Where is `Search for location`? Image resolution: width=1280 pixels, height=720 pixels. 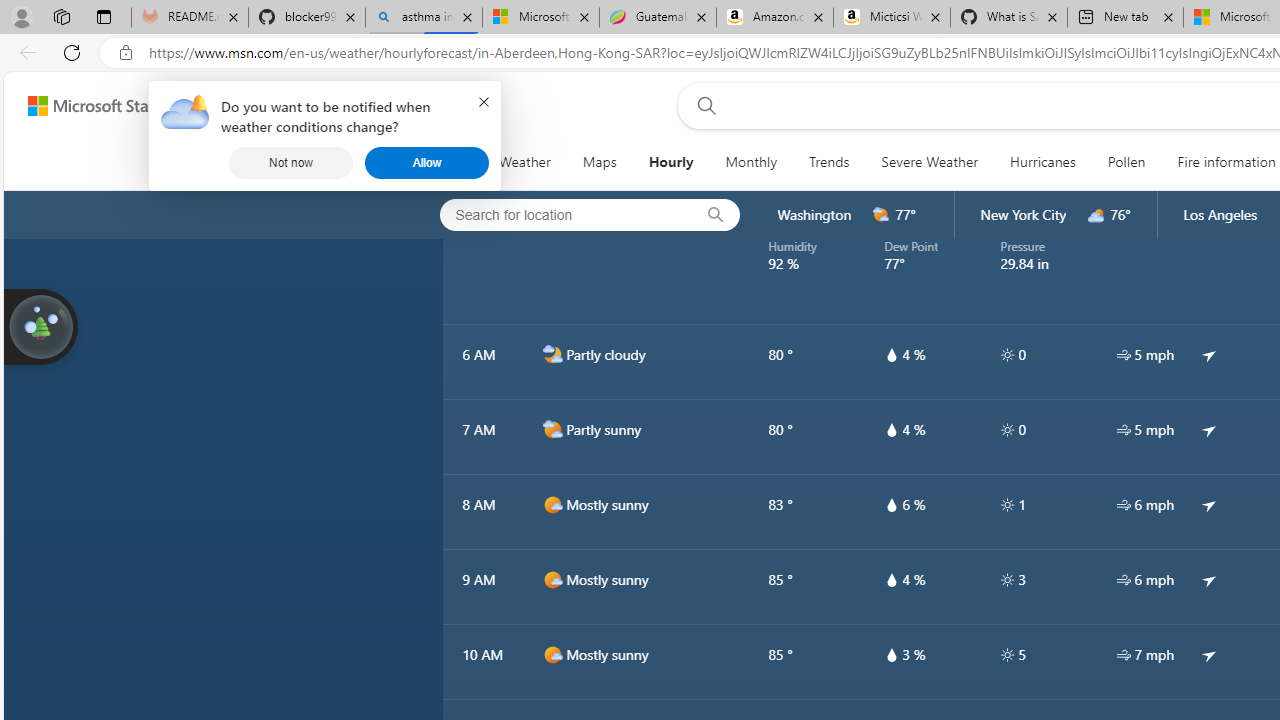 Search for location is located at coordinates (560, 214).